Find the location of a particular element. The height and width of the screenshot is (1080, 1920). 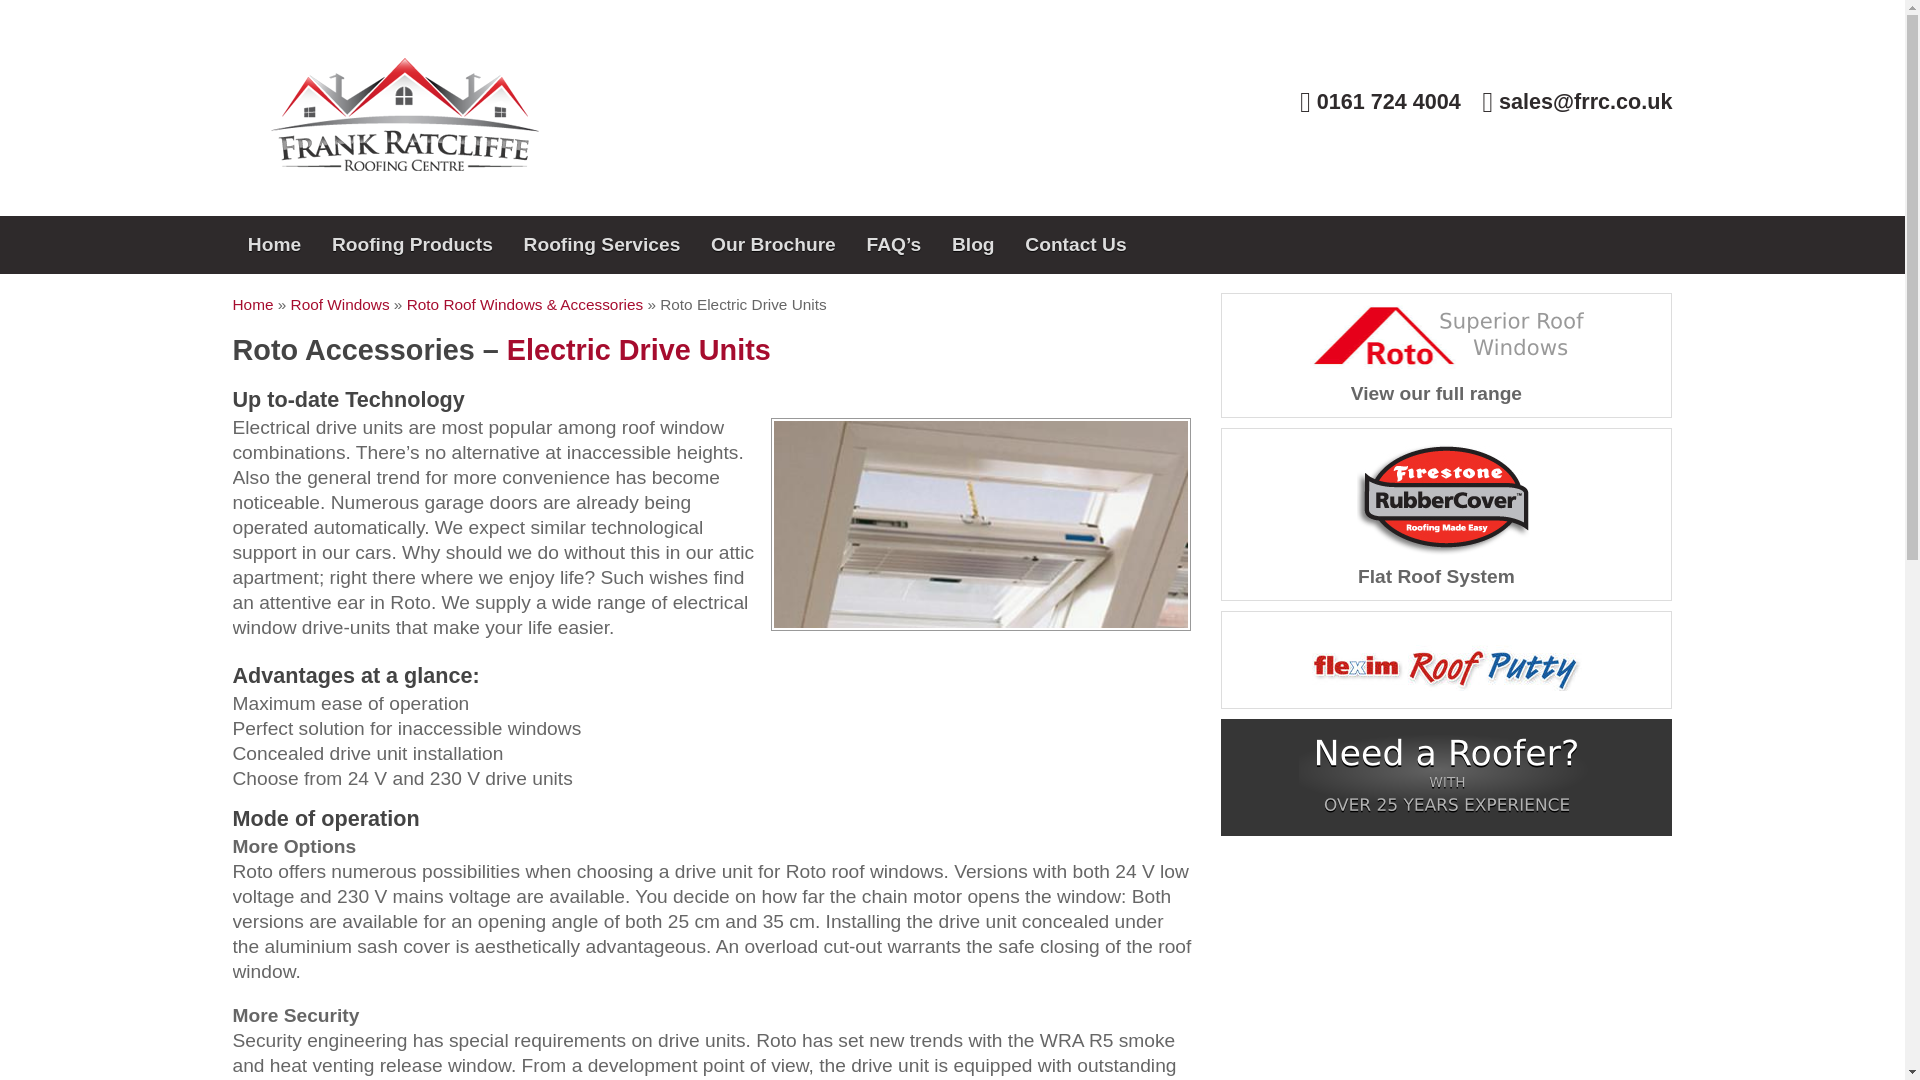

0161 724 4004 is located at coordinates (1380, 100).